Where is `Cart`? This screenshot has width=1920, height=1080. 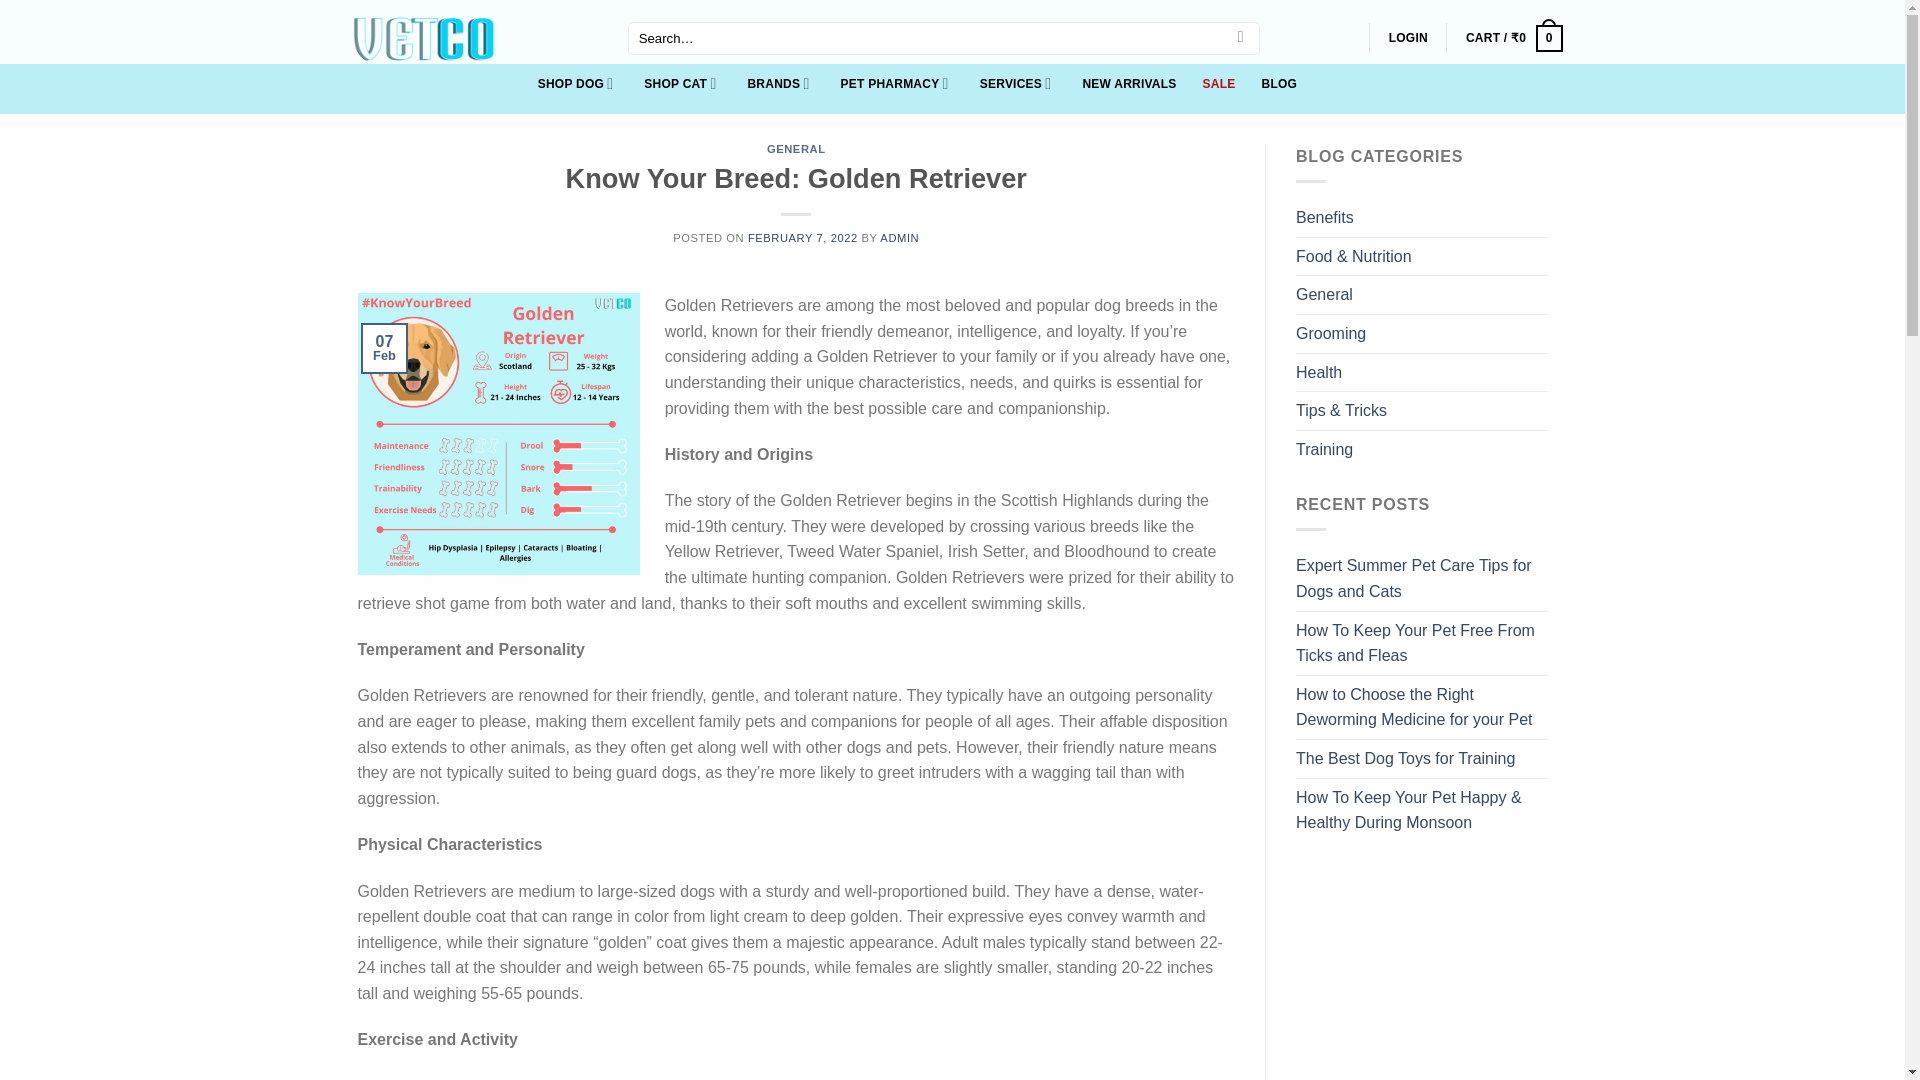
Cart is located at coordinates (1514, 38).